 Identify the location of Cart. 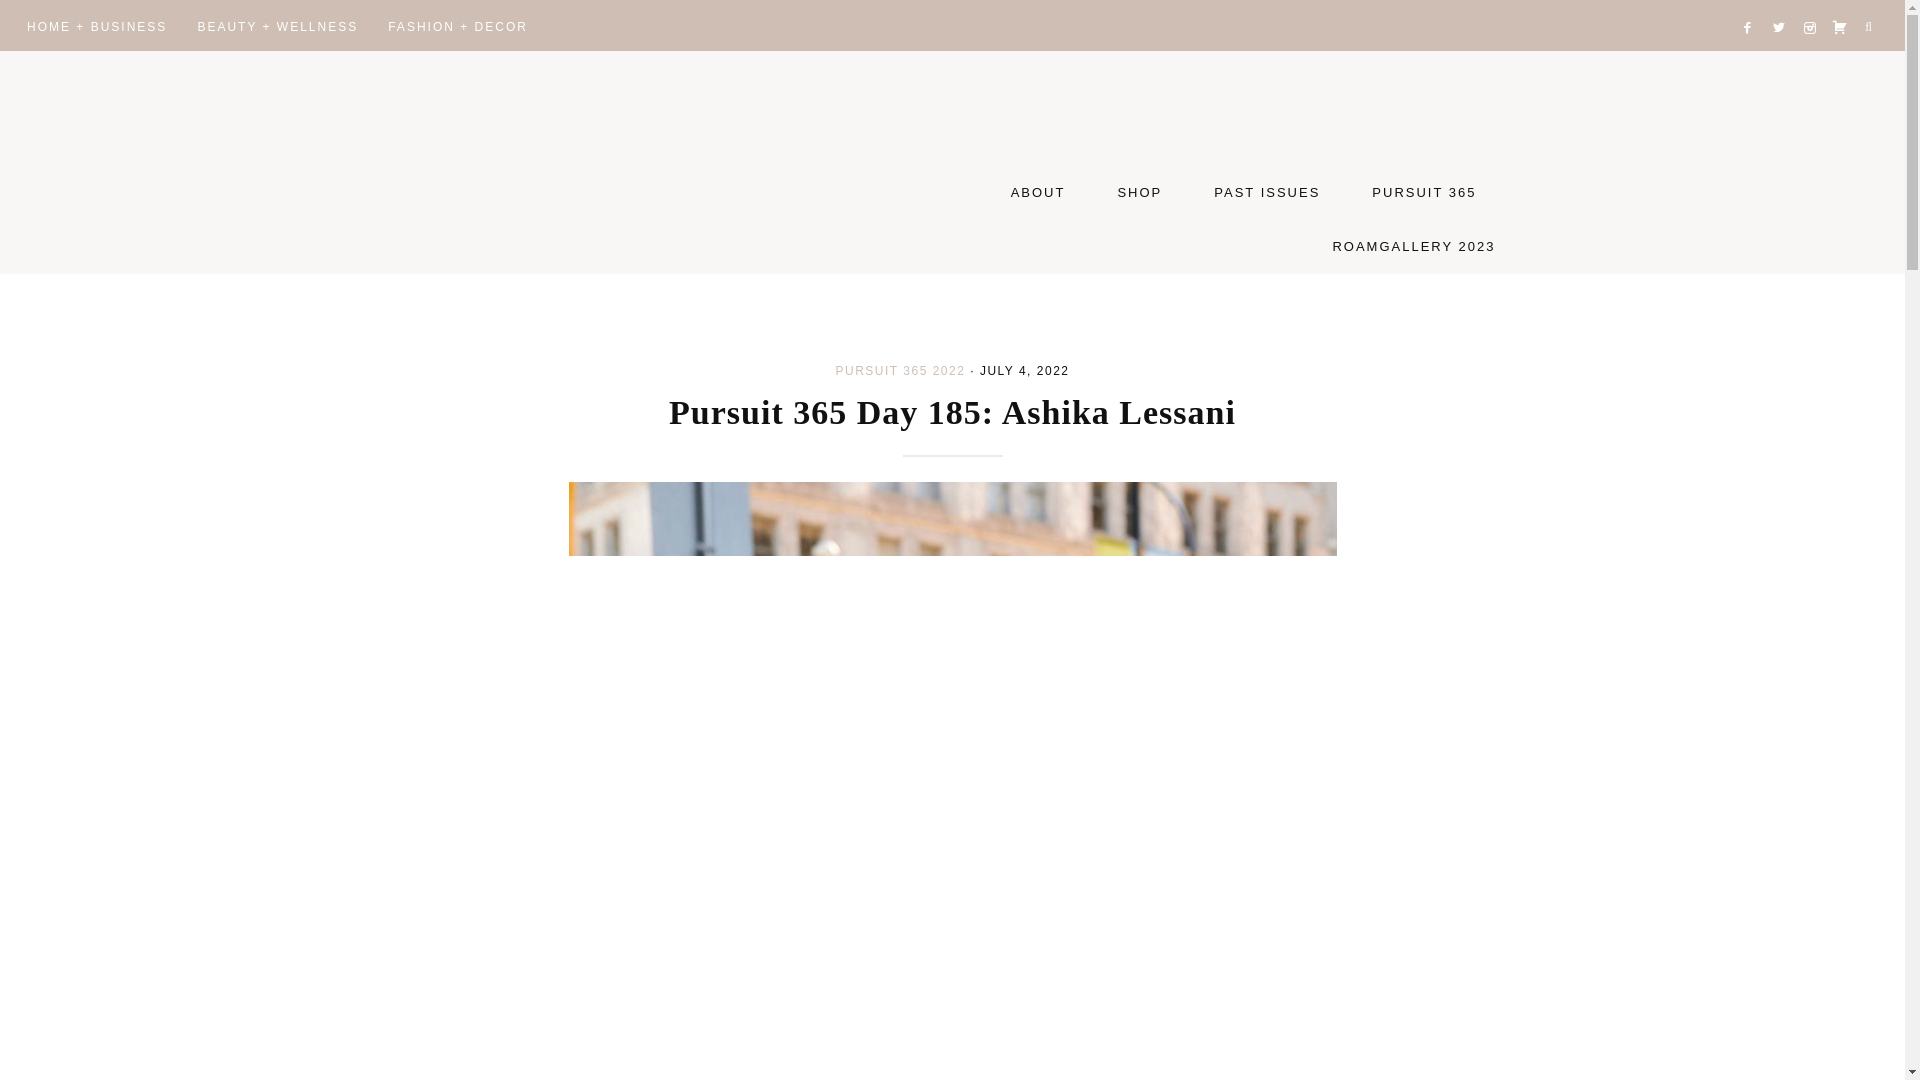
(1840, 4).